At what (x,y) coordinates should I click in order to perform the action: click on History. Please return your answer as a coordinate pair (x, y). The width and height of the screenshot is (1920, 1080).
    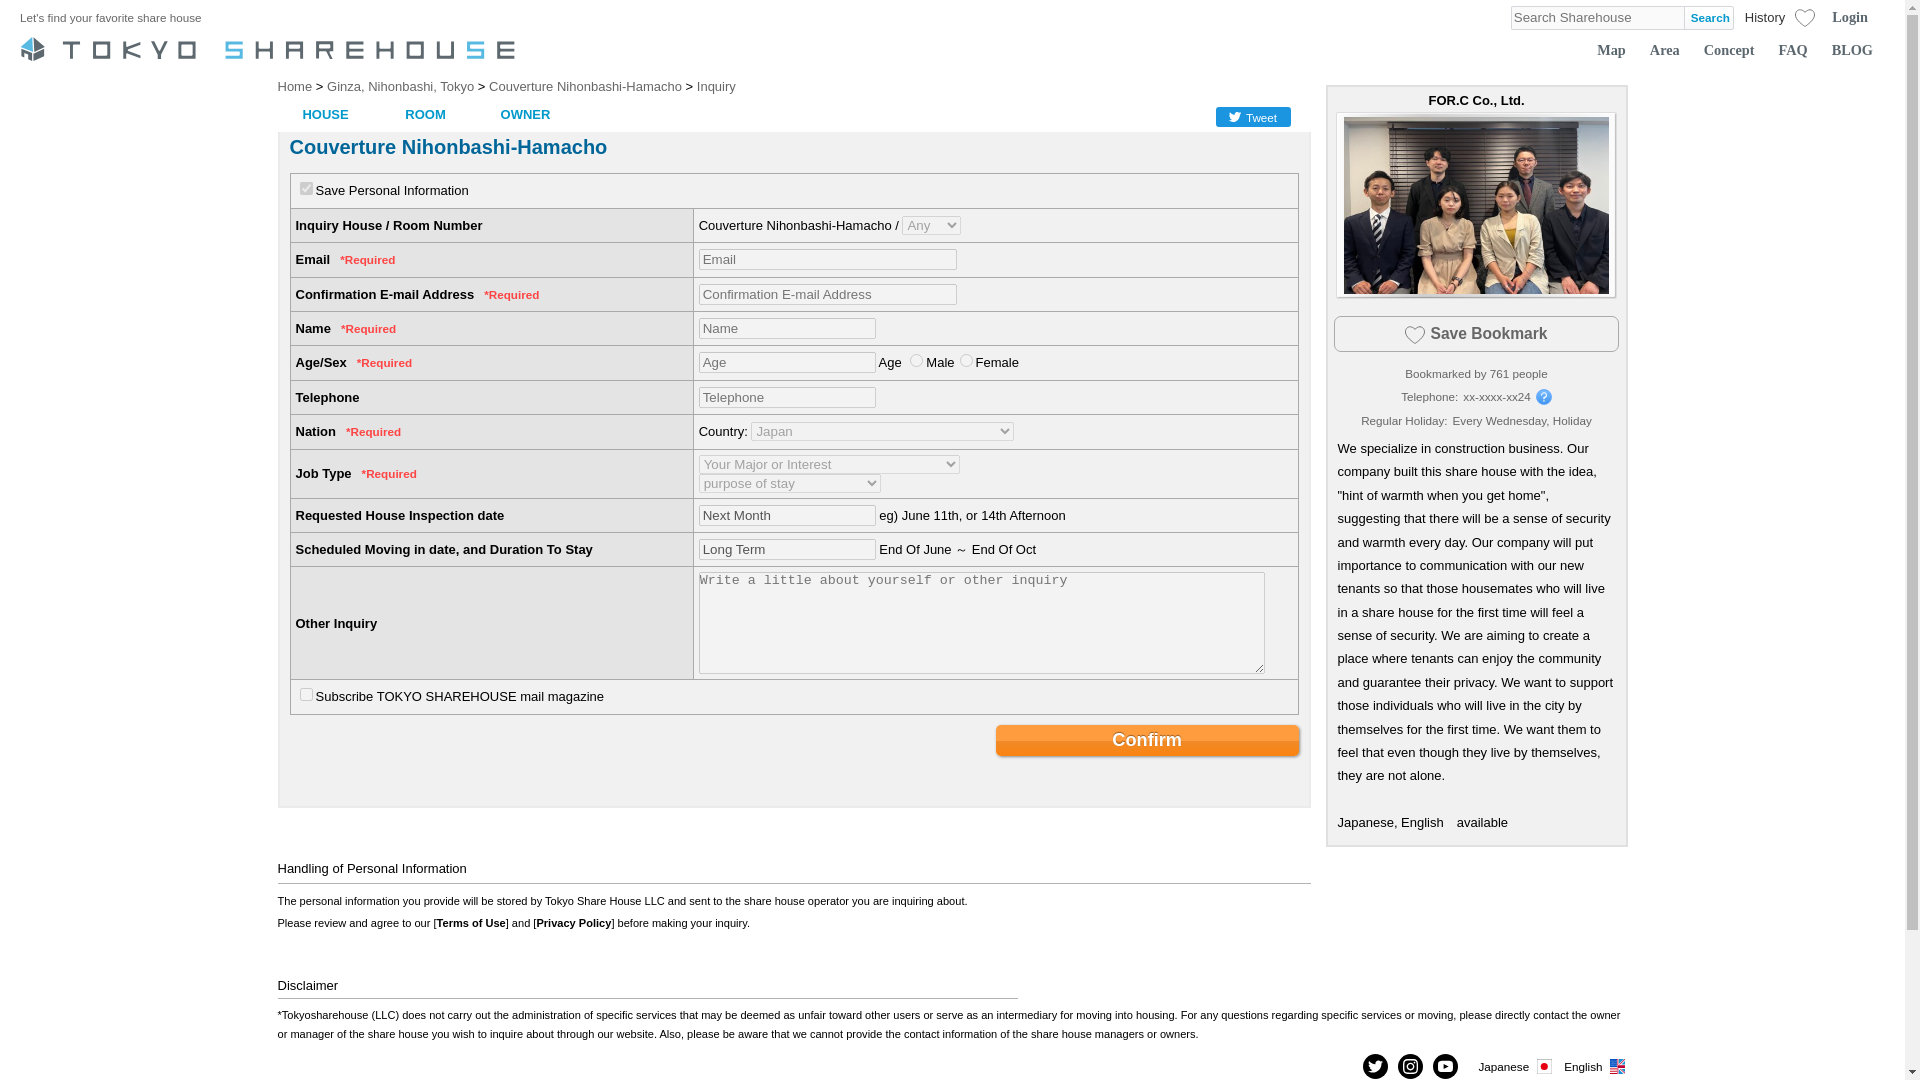
    Looking at the image, I should click on (1765, 16).